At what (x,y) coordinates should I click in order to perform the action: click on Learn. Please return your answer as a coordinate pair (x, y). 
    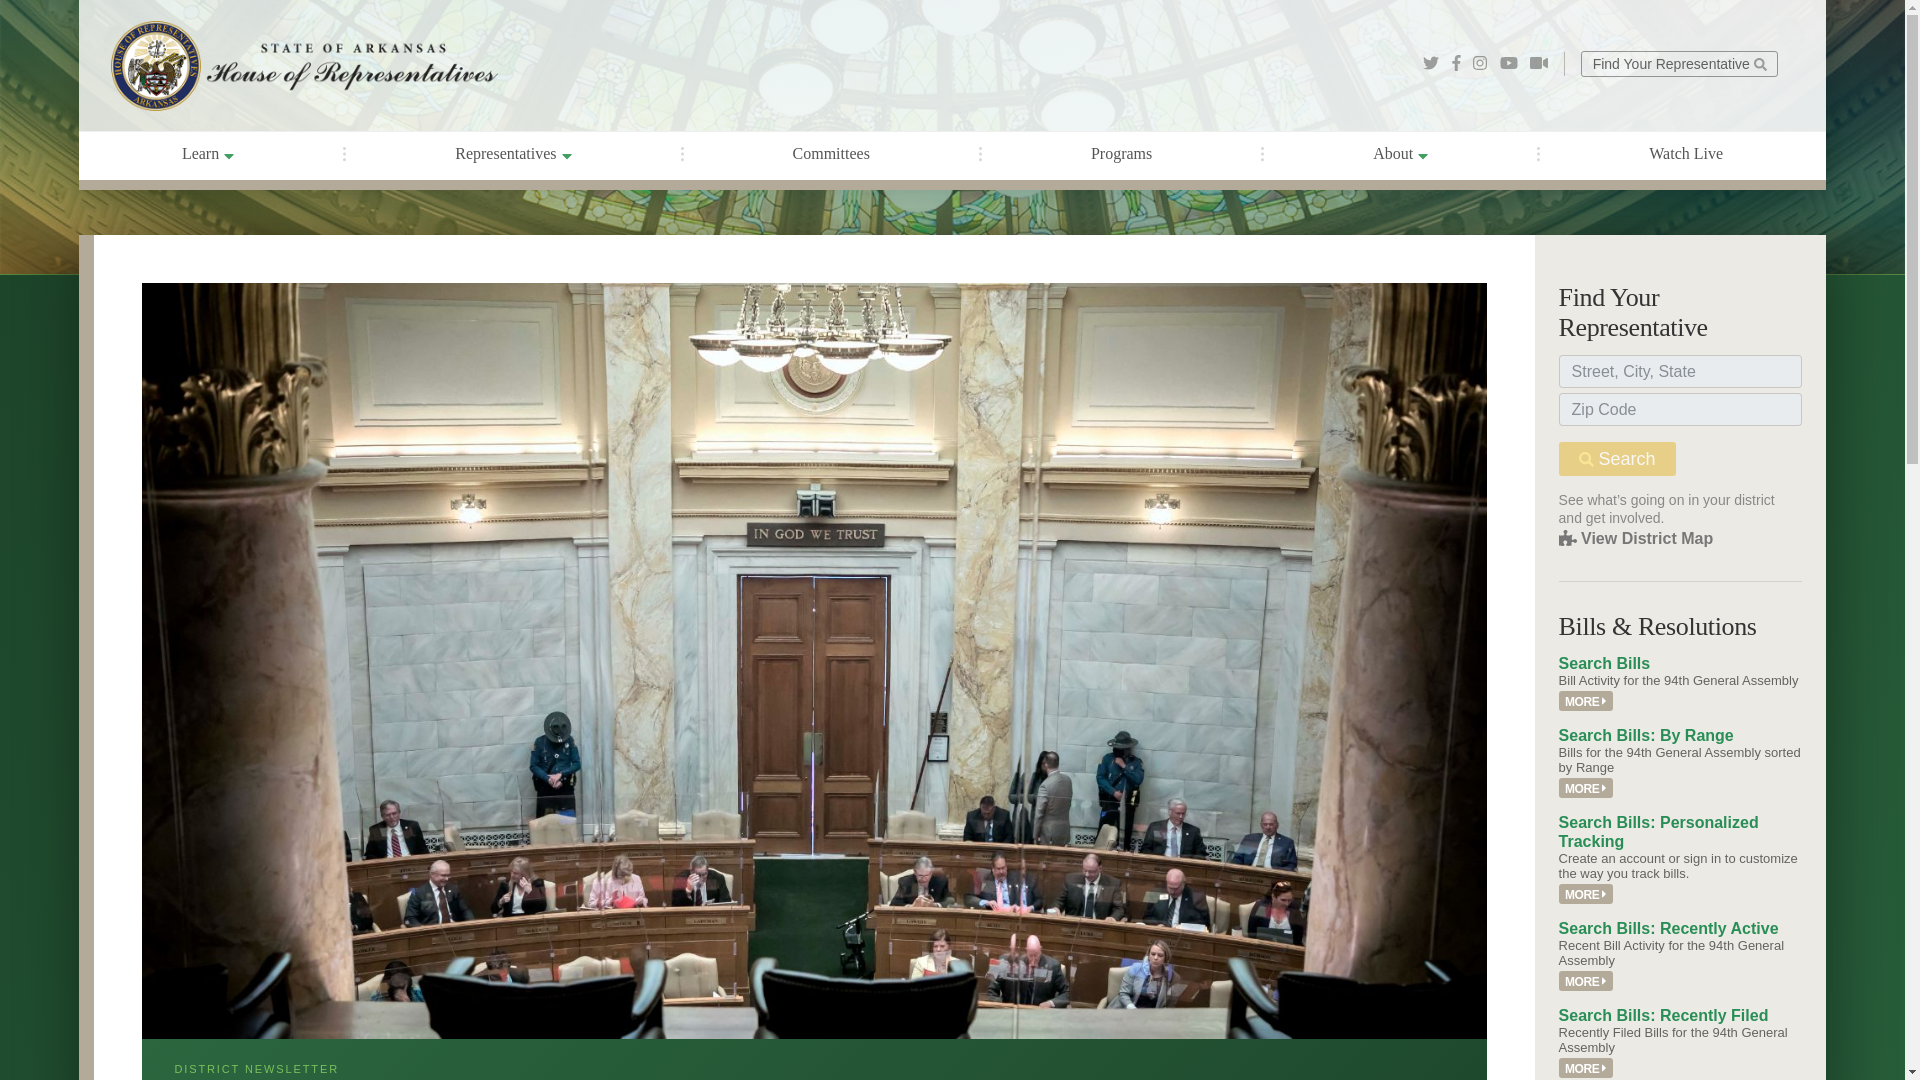
    Looking at the image, I should click on (208, 156).